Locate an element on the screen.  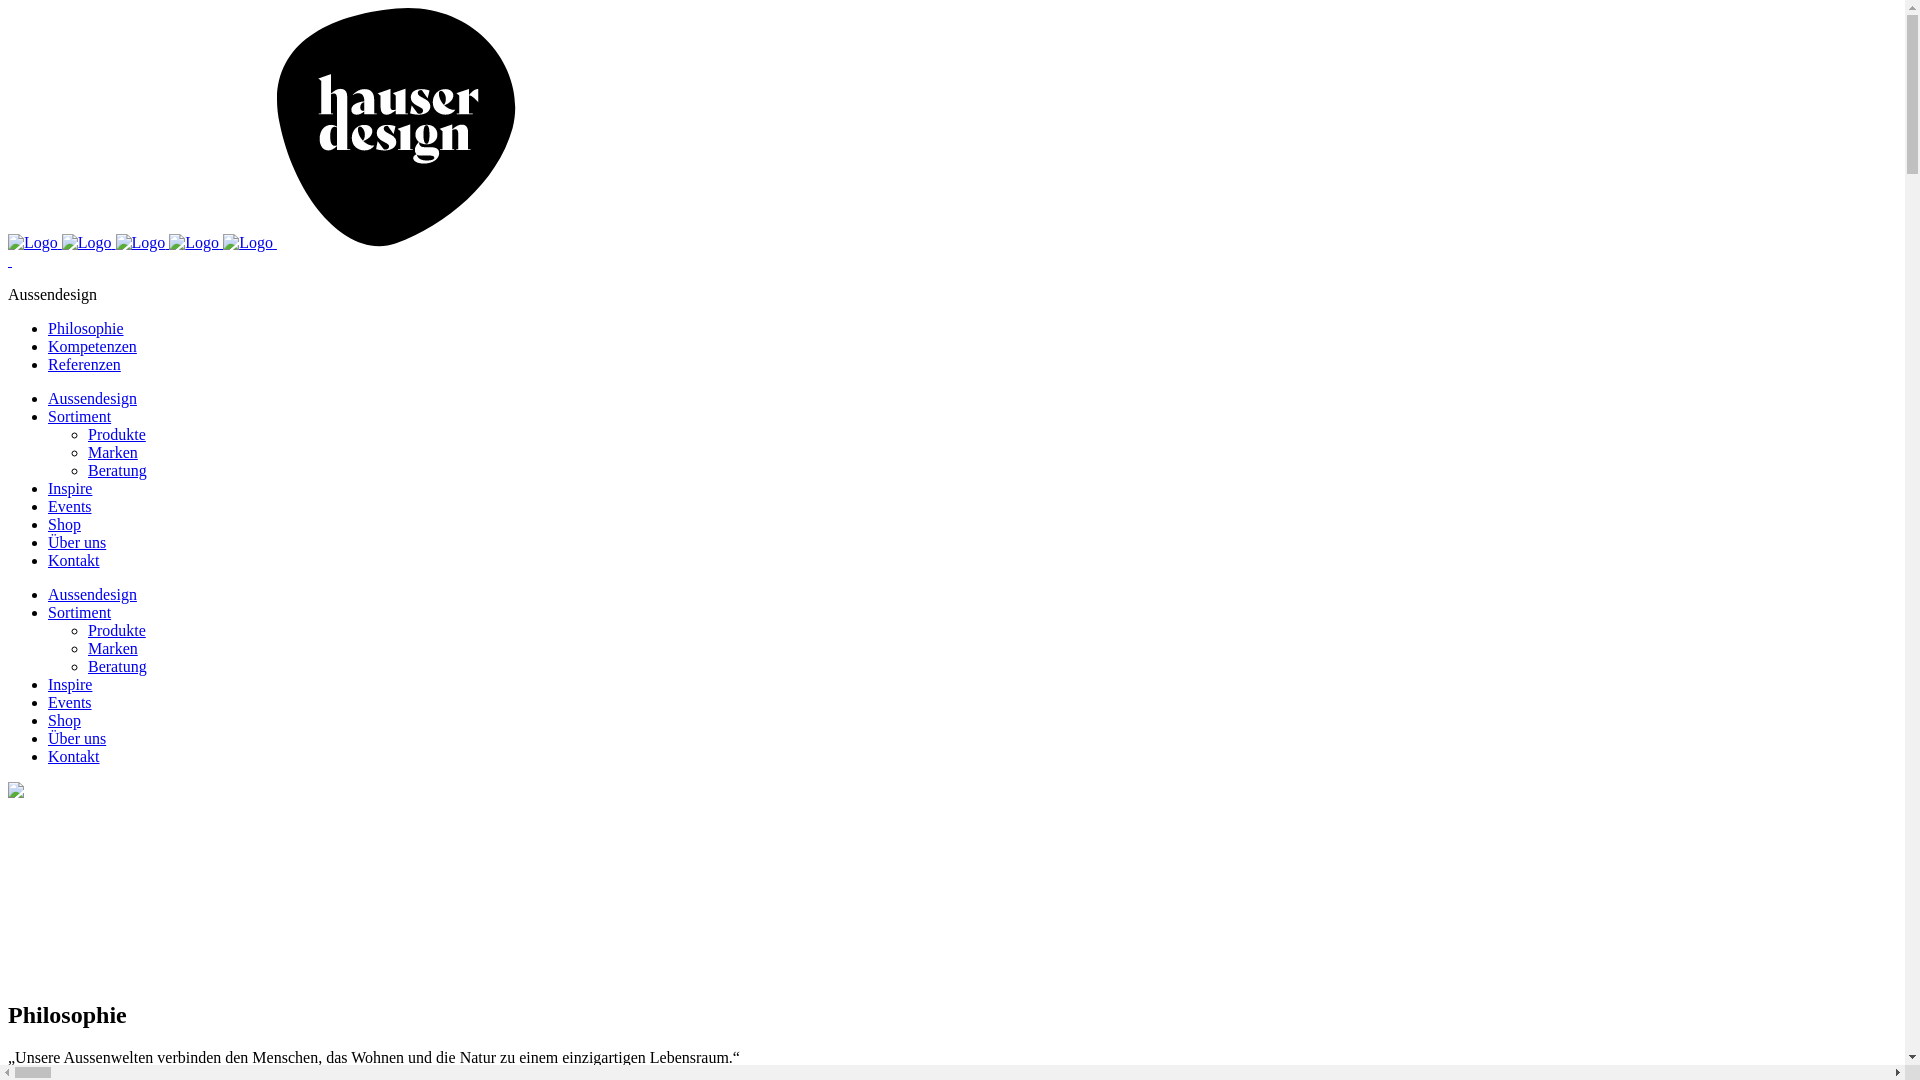
Kontakt is located at coordinates (74, 756).